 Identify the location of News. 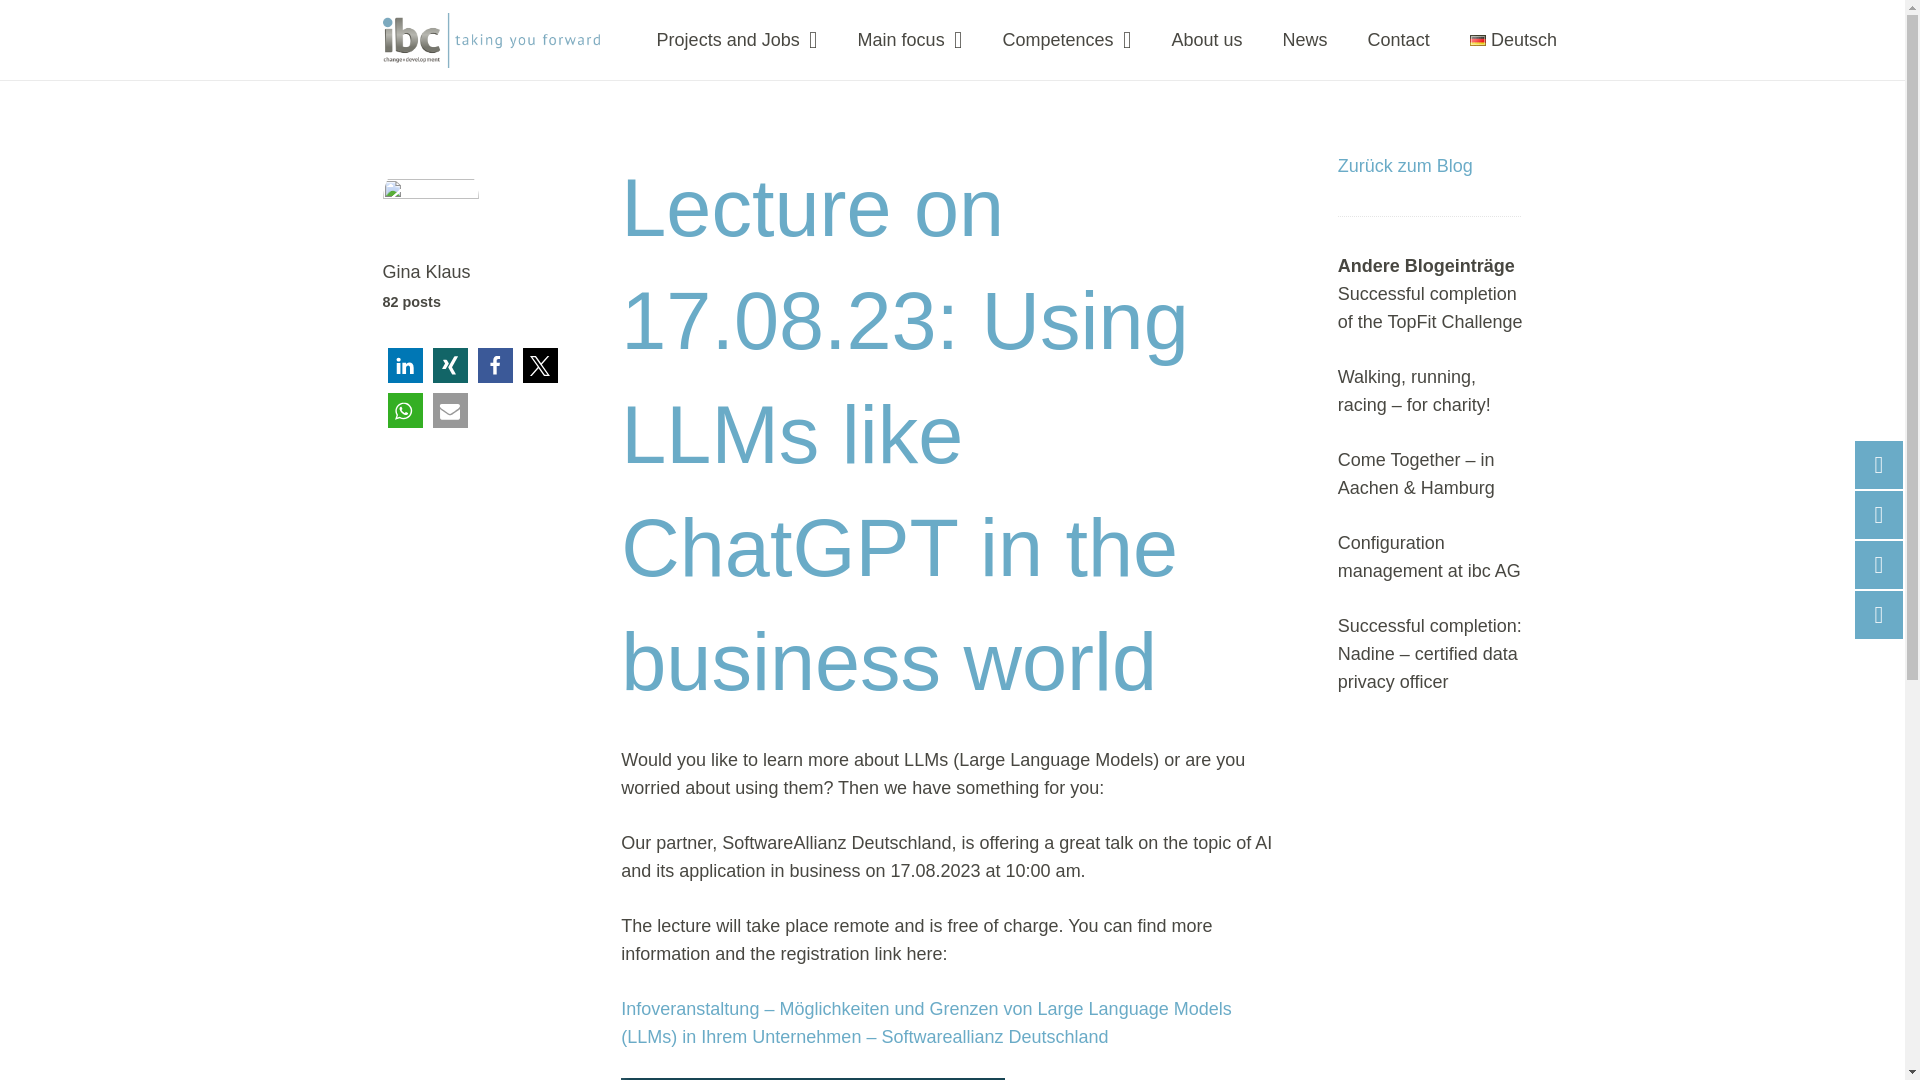
(1305, 40).